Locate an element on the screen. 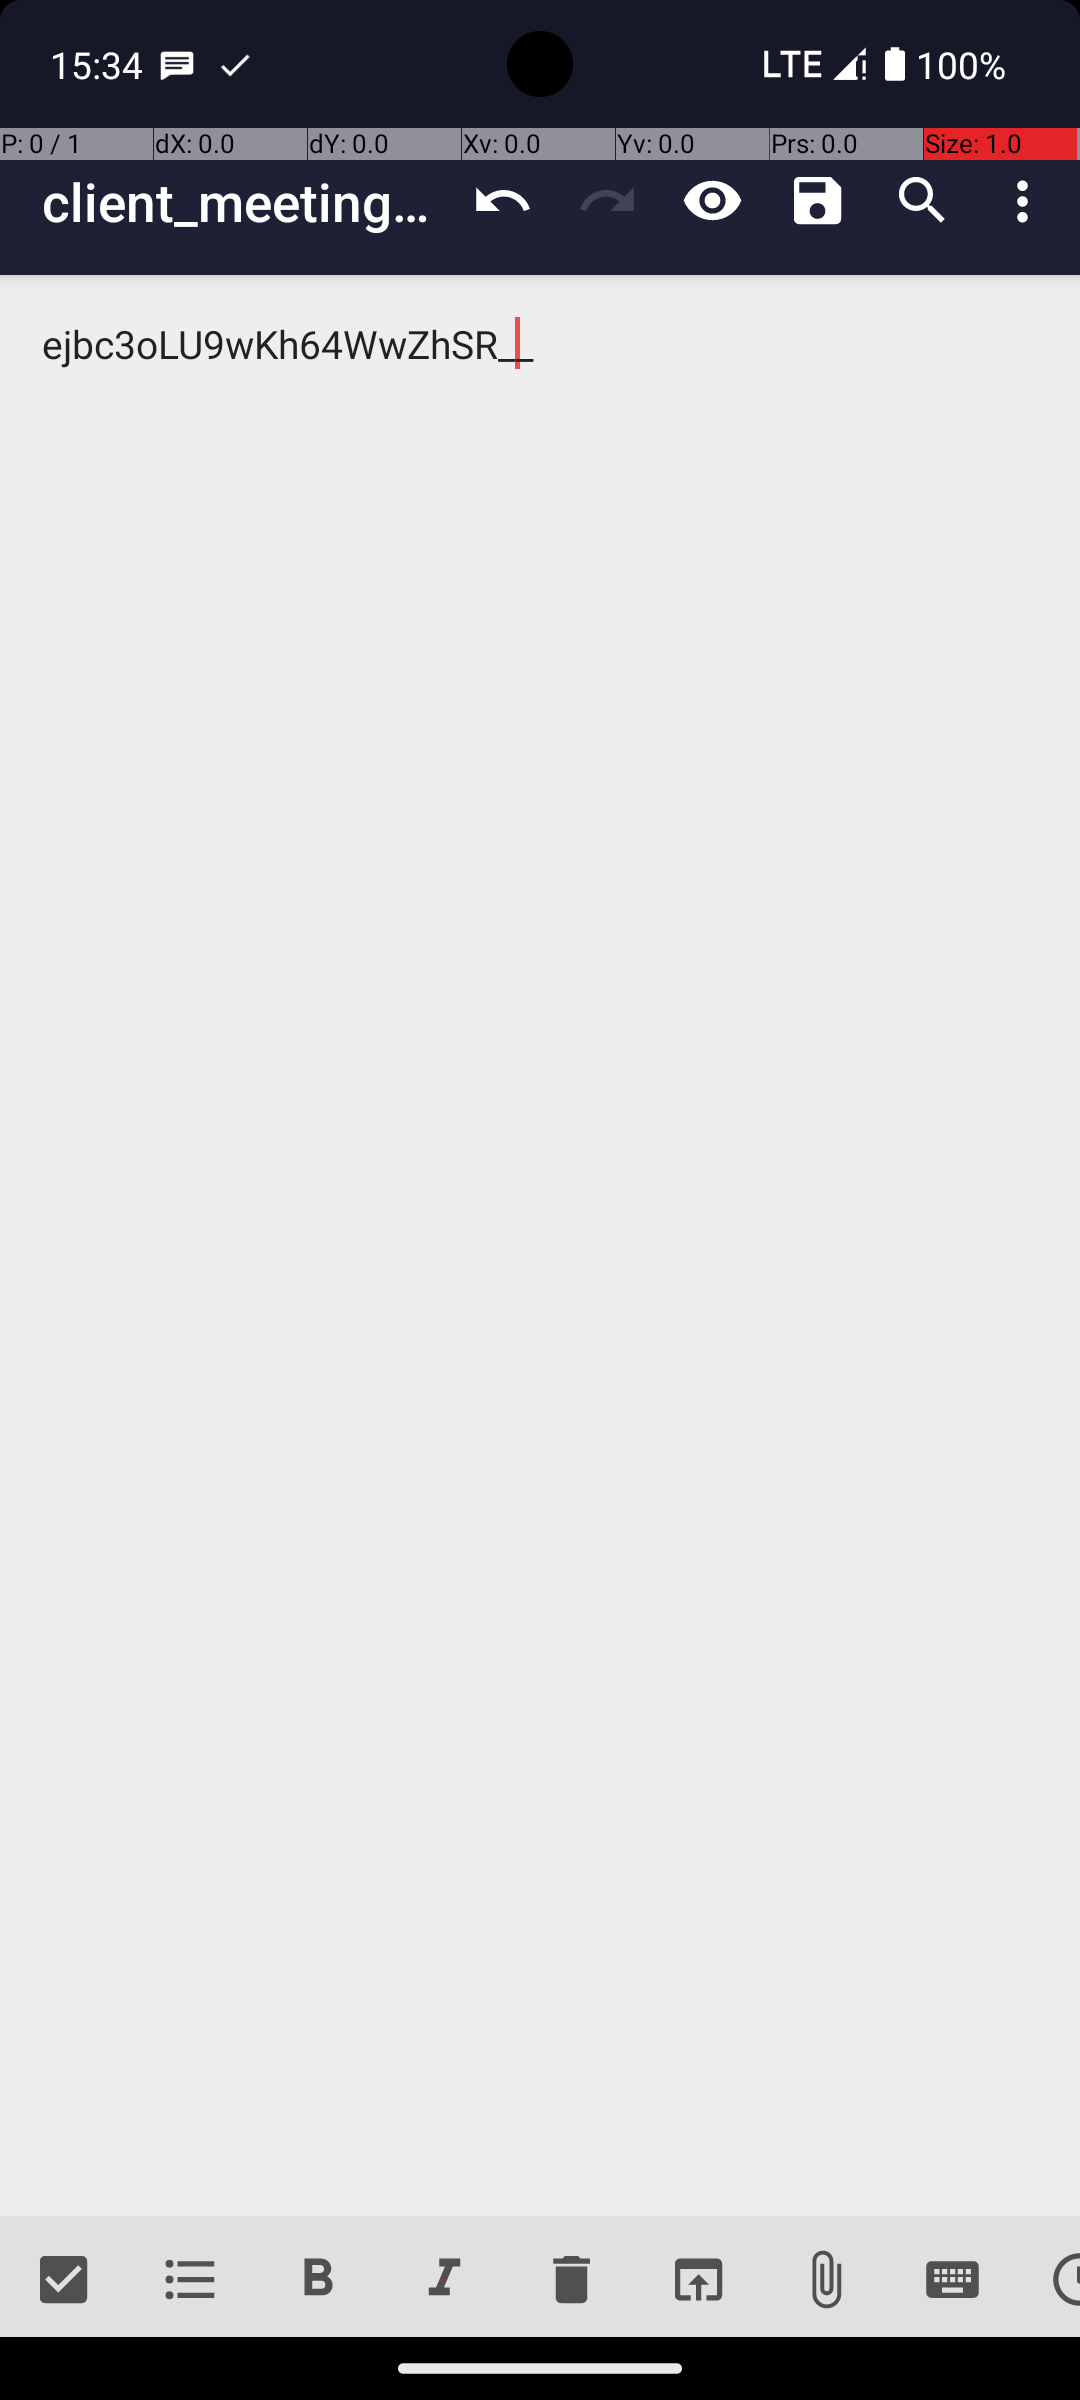  client_meetings_schedule_2023_08_13 is located at coordinates (246, 202).